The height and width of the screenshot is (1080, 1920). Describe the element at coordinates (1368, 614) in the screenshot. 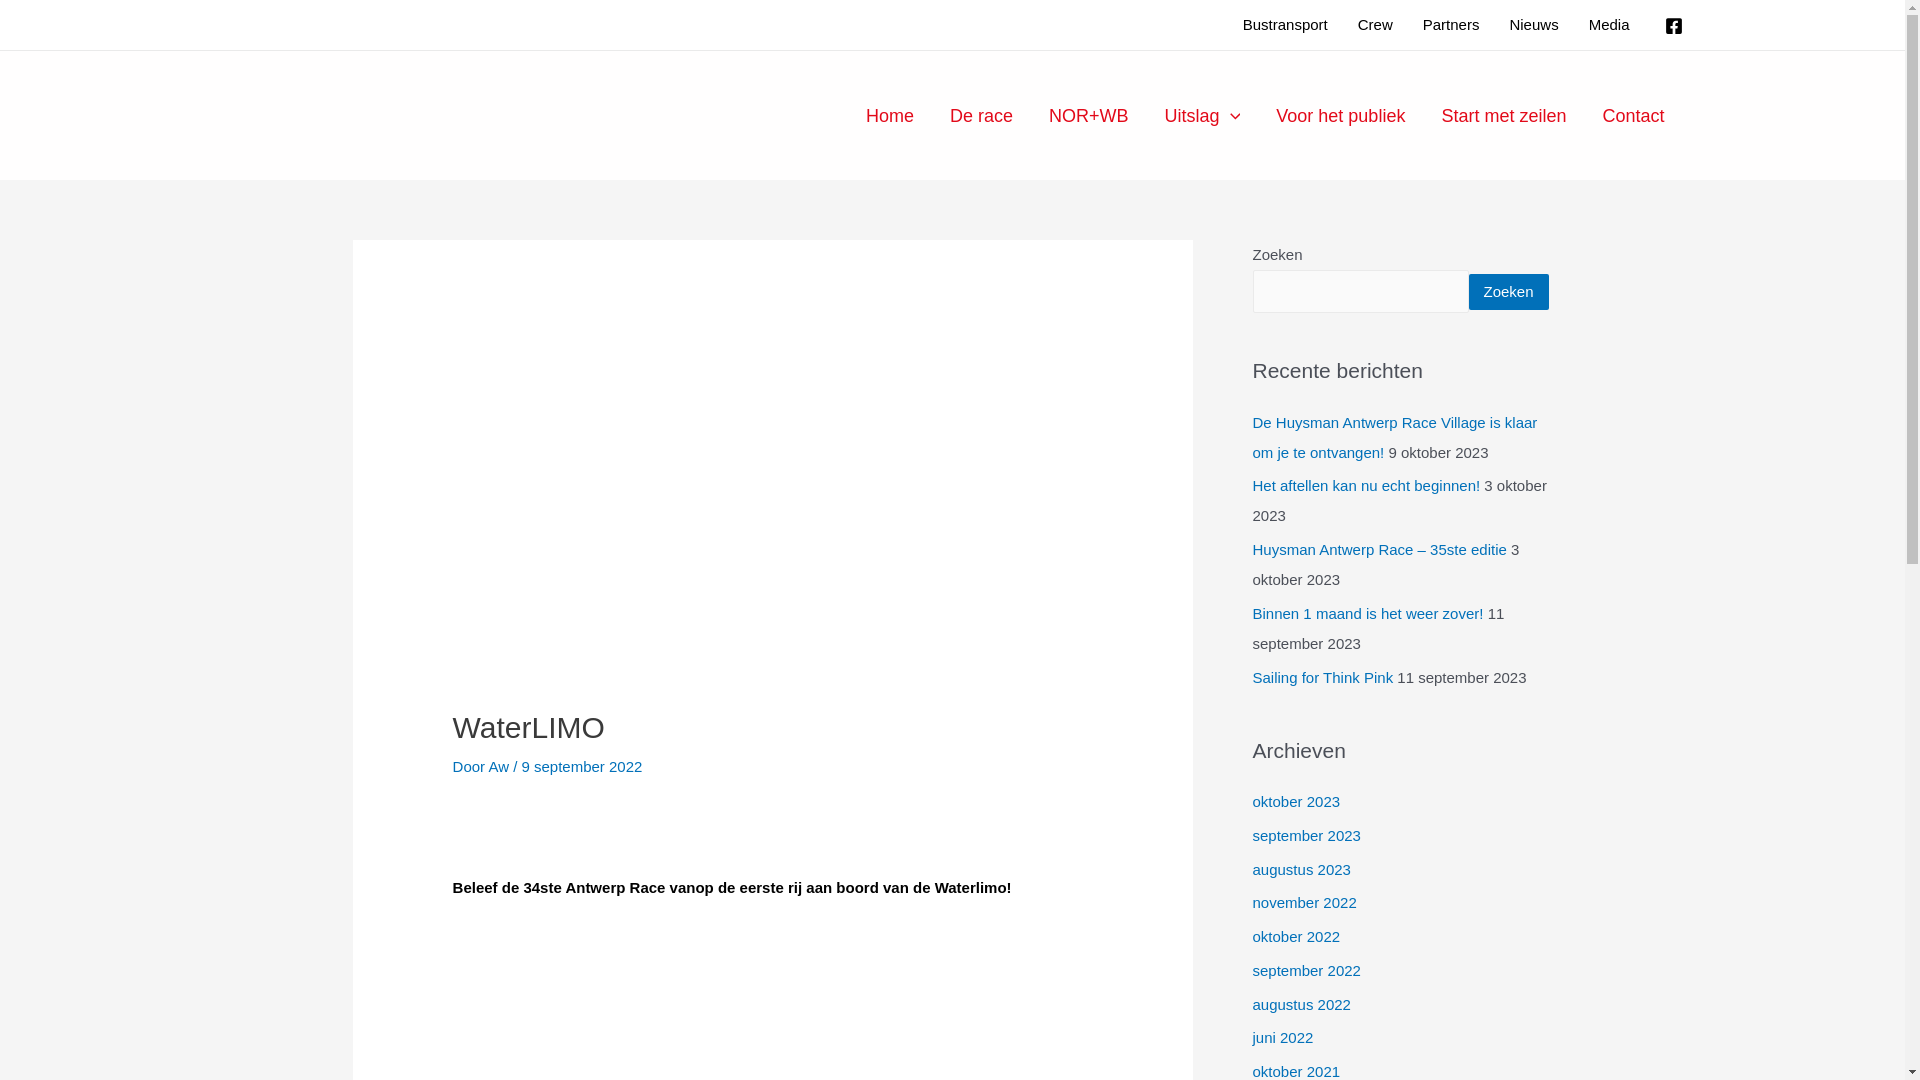

I see `Binnen 1 maand is het weer zover!` at that location.